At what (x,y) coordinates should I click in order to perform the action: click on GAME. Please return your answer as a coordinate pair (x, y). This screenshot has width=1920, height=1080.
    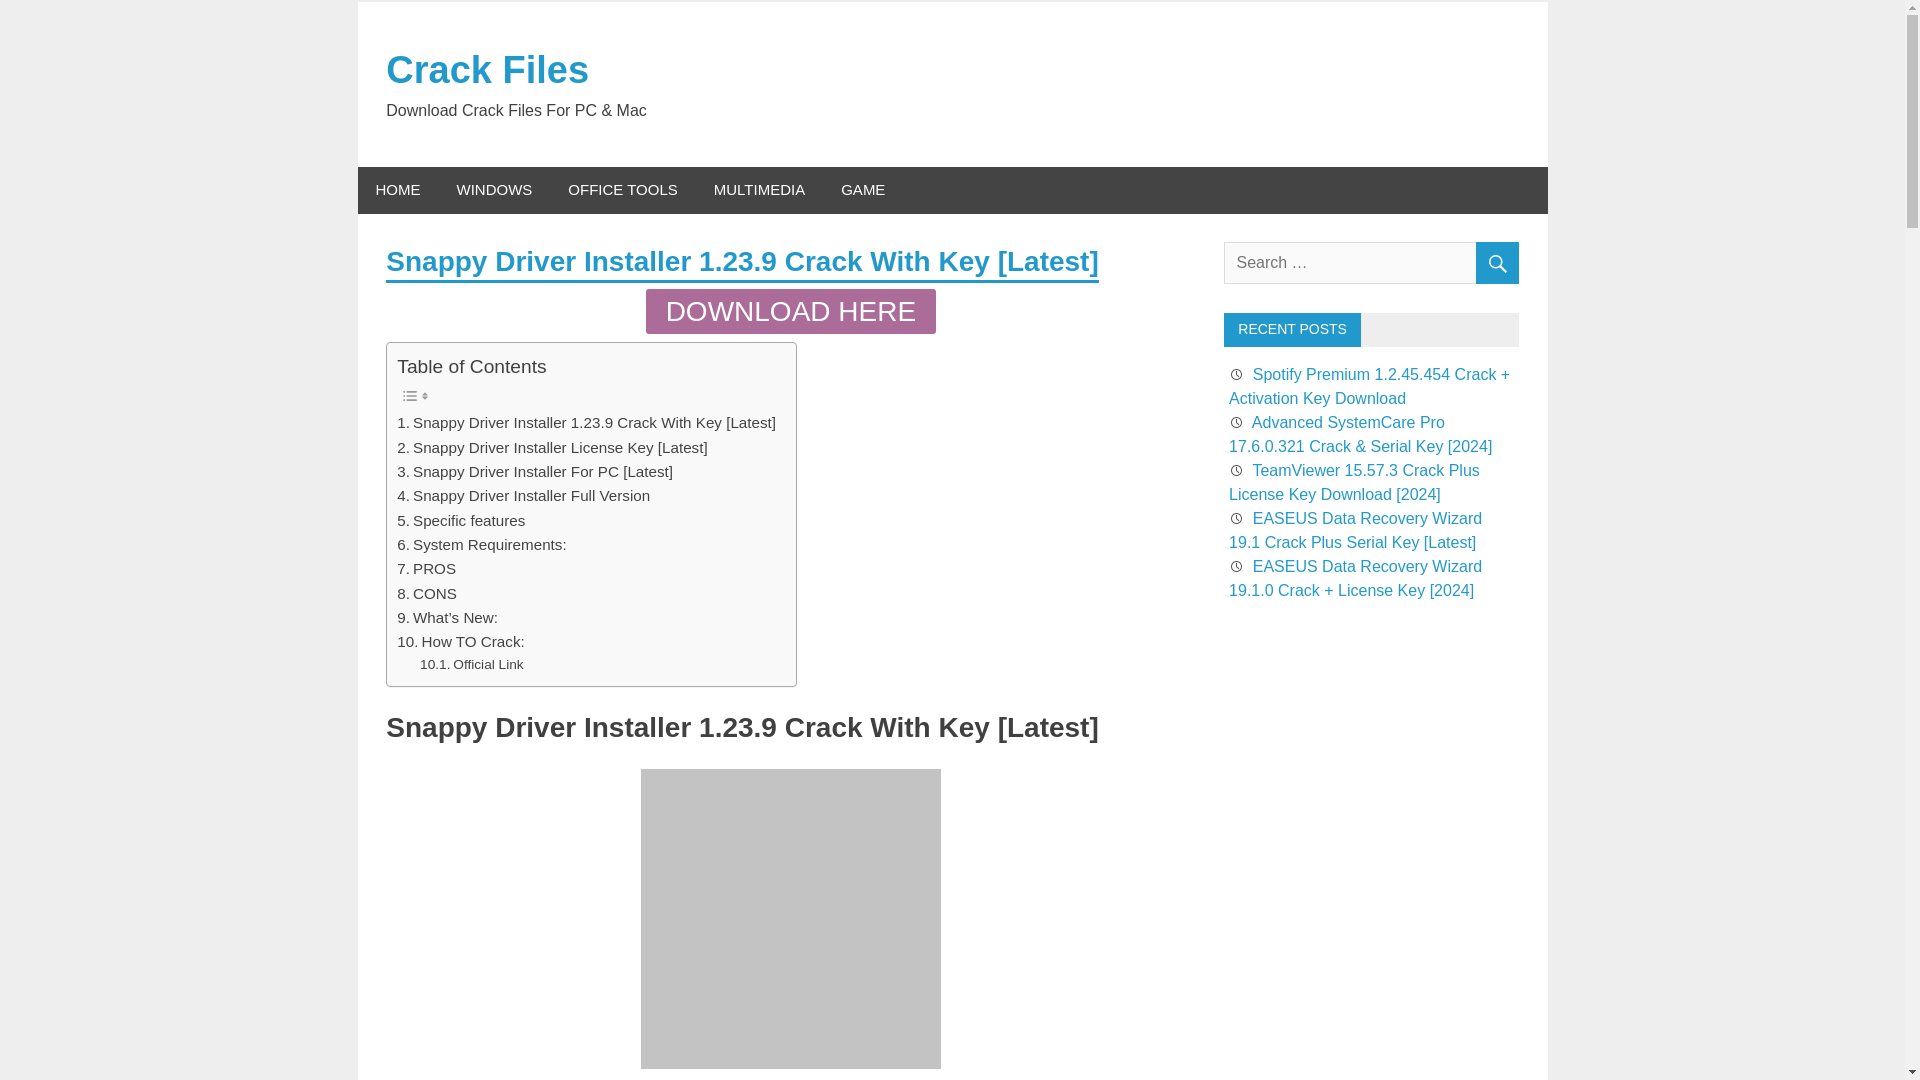
    Looking at the image, I should click on (862, 190).